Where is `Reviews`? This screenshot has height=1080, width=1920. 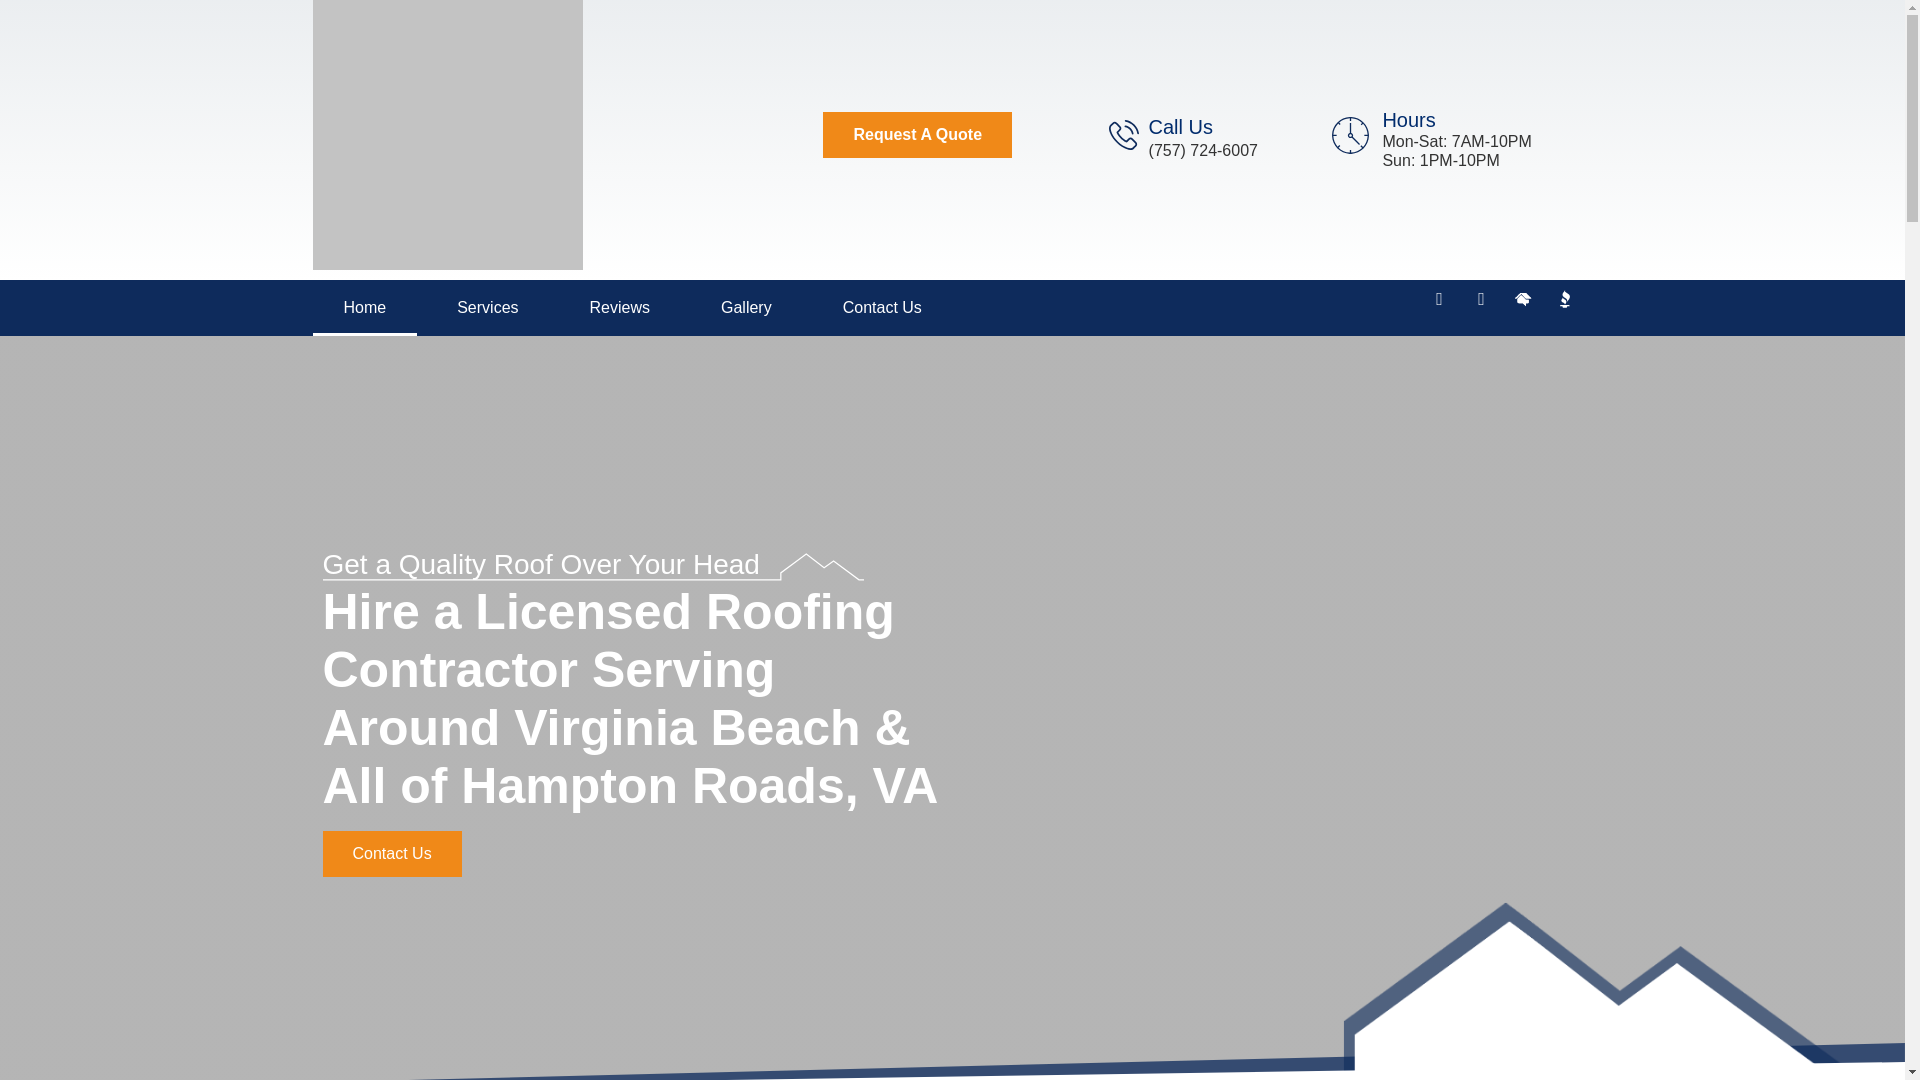
Reviews is located at coordinates (620, 307).